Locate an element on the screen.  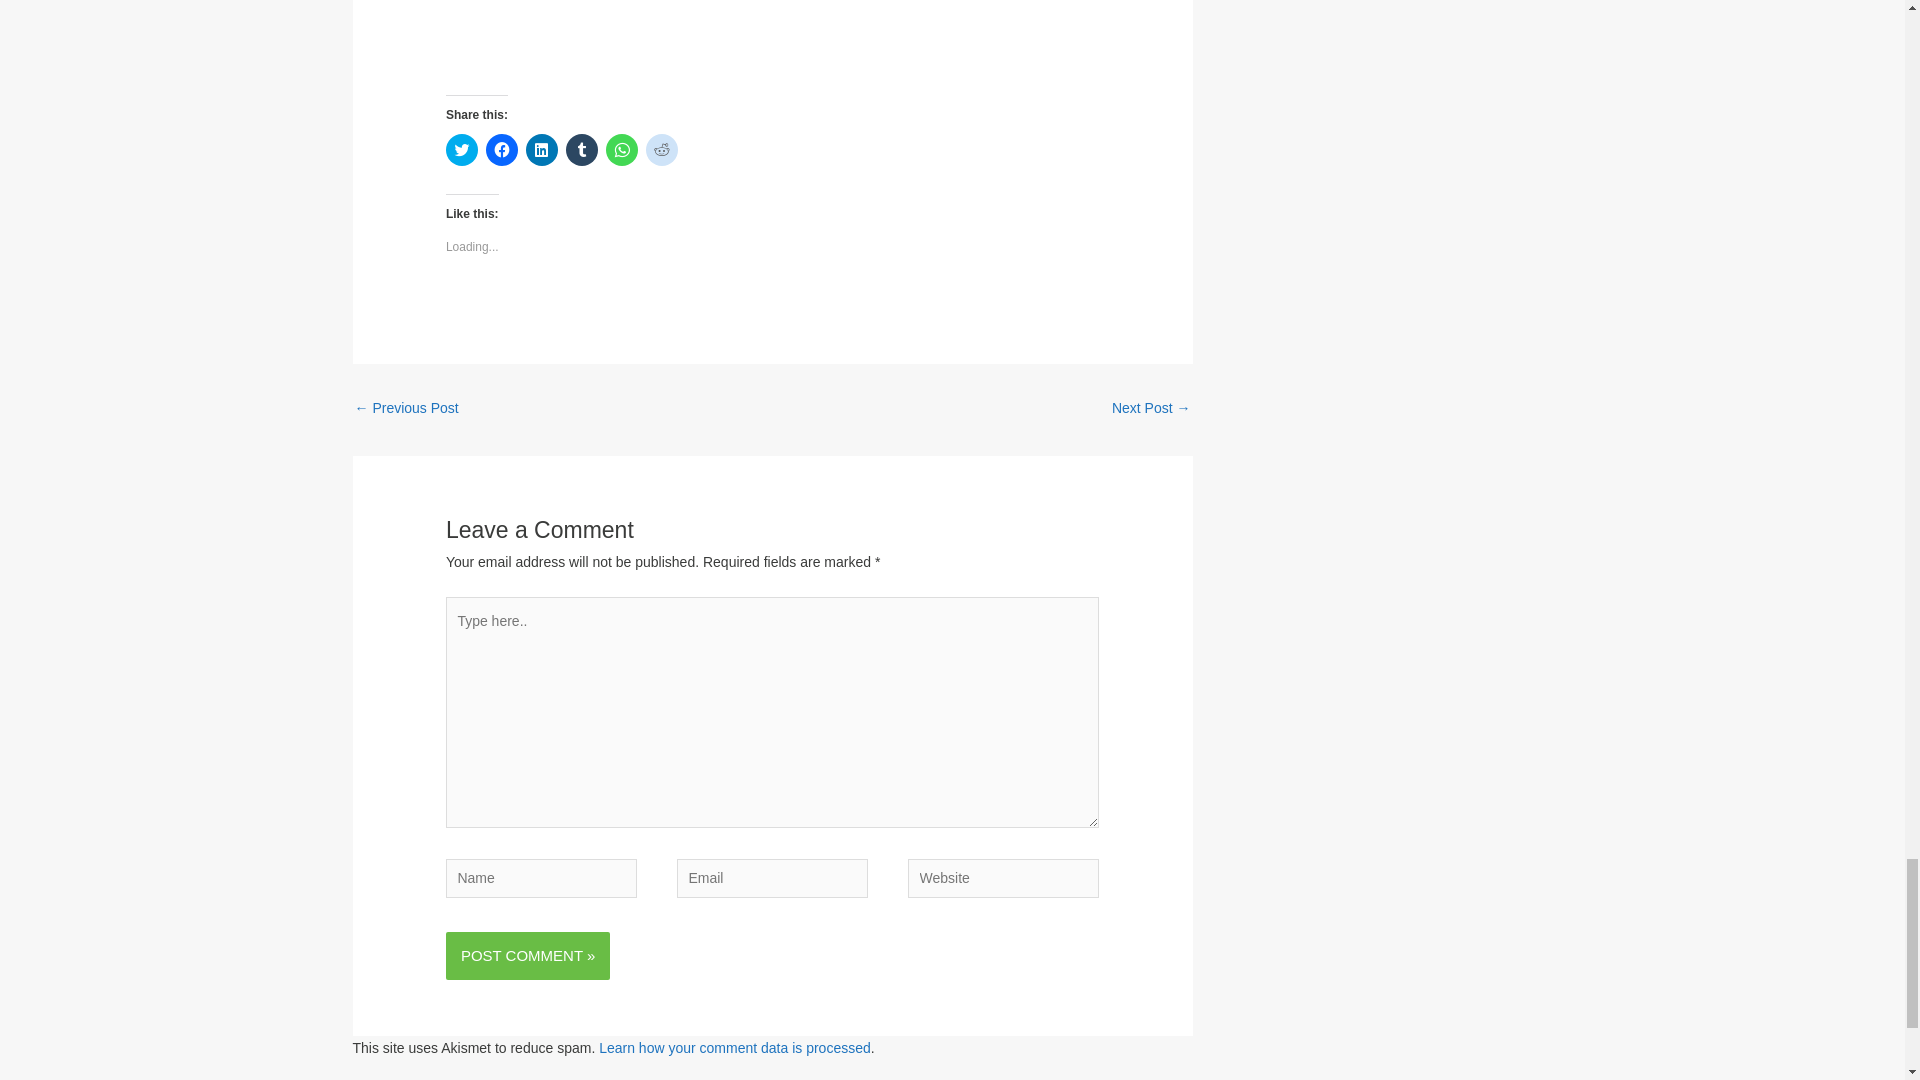
Click to share on Twitter is located at coordinates (462, 150).